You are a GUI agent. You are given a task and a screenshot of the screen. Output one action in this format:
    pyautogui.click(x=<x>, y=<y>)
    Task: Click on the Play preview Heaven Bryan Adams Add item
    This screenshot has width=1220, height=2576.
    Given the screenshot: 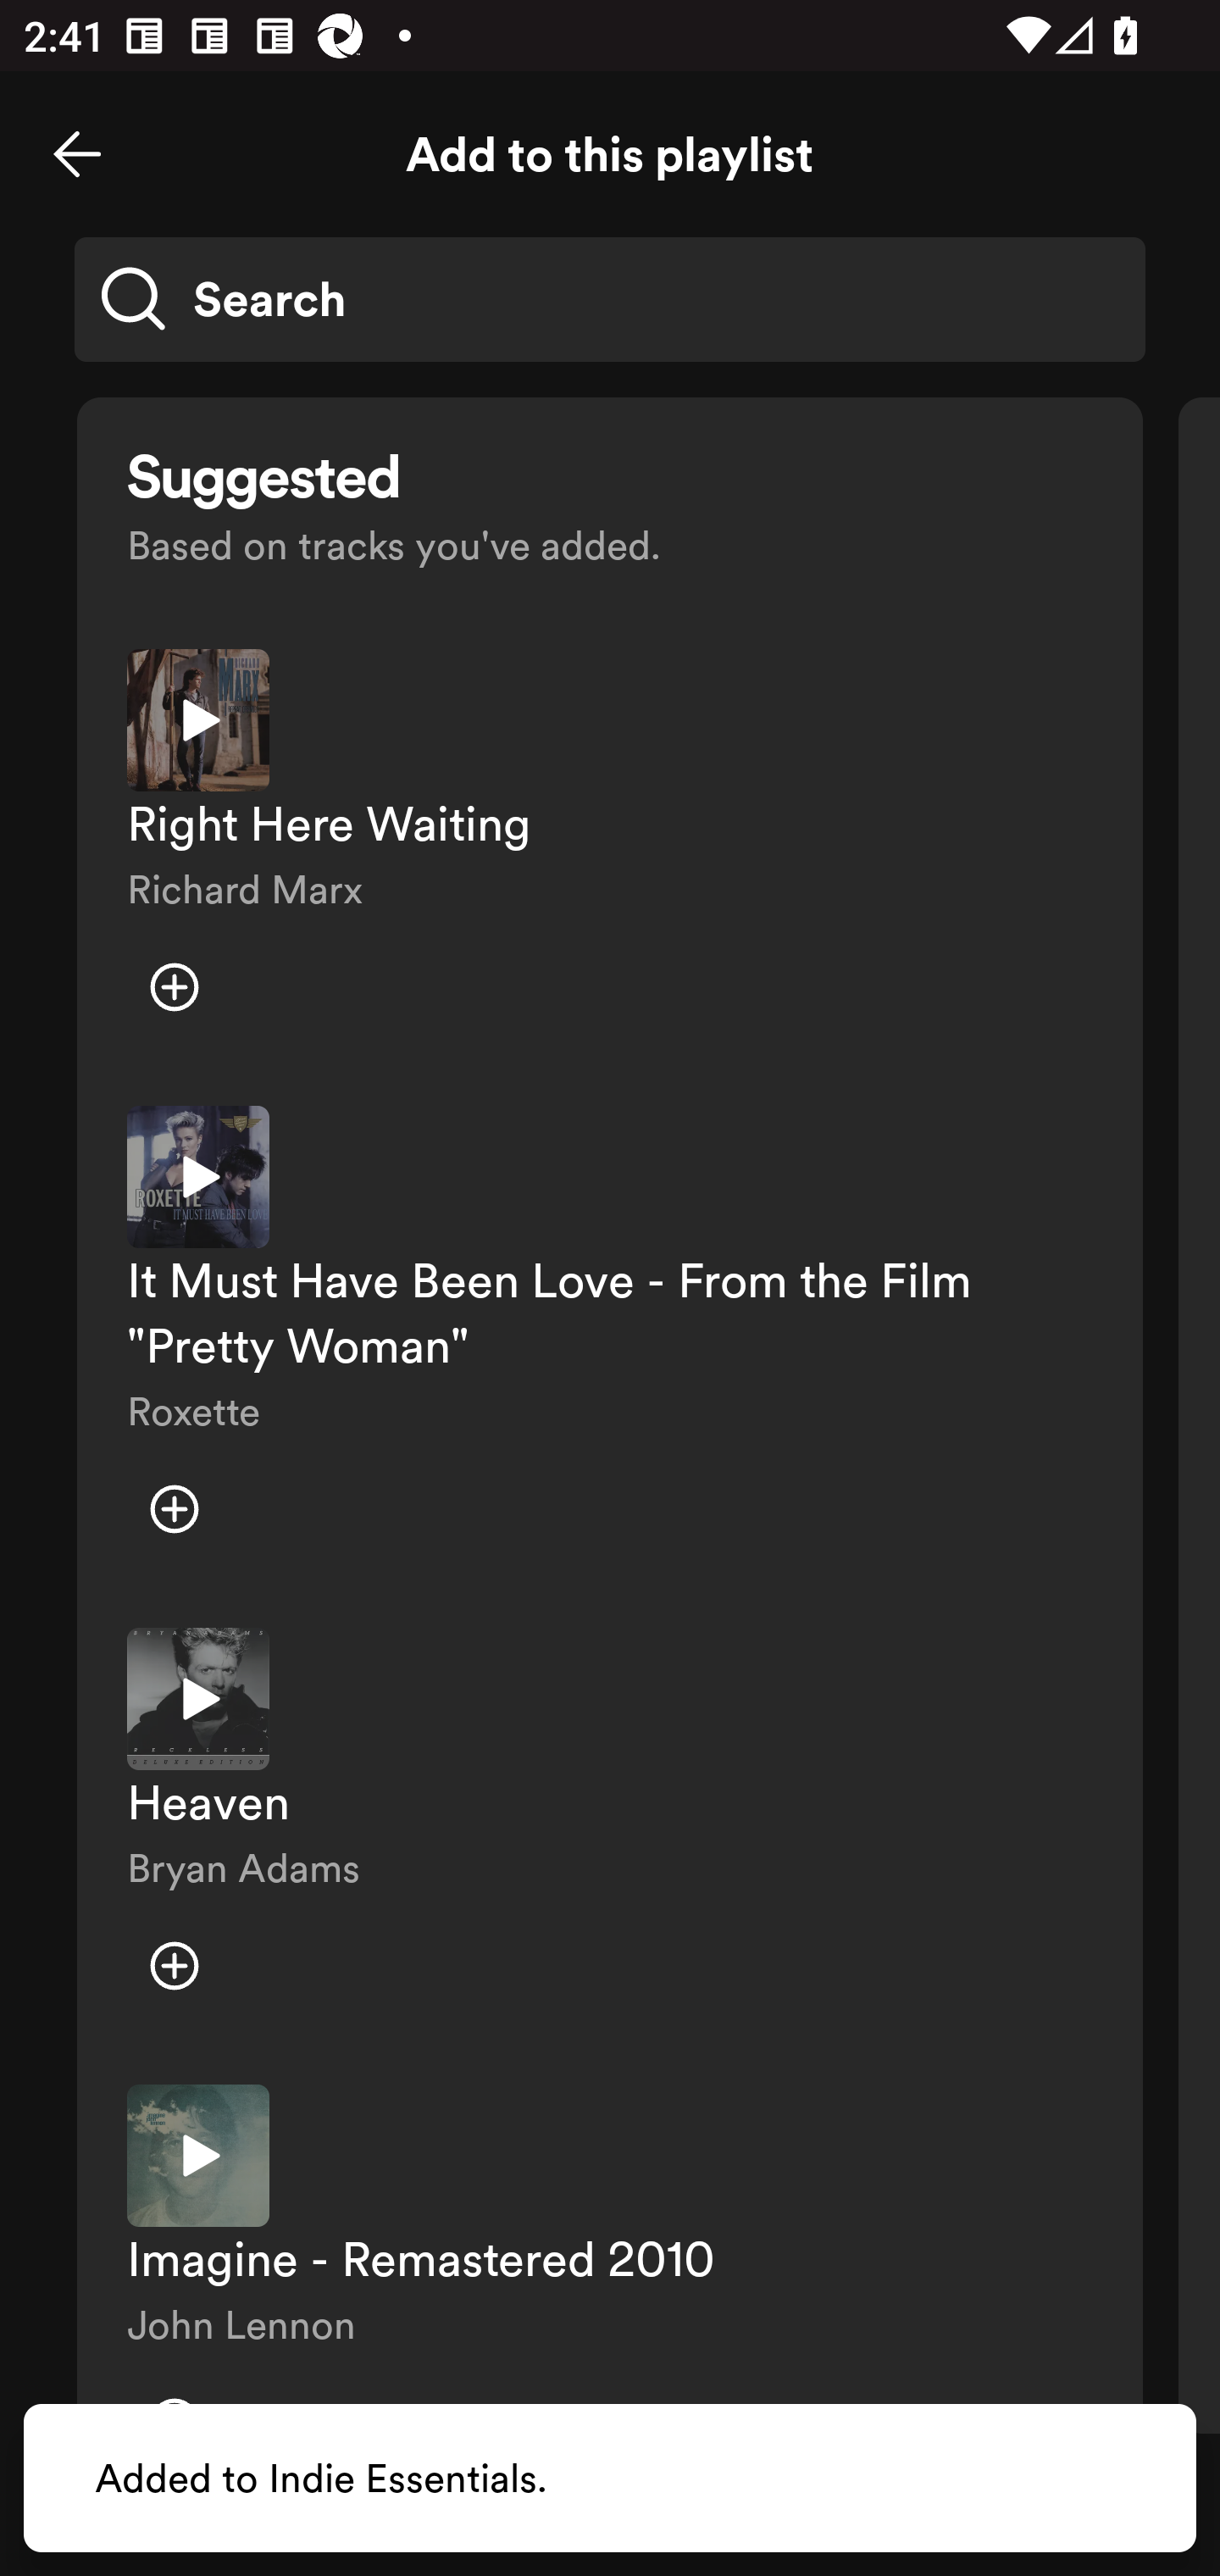 What is the action you would take?
    pyautogui.click(x=610, y=1832)
    